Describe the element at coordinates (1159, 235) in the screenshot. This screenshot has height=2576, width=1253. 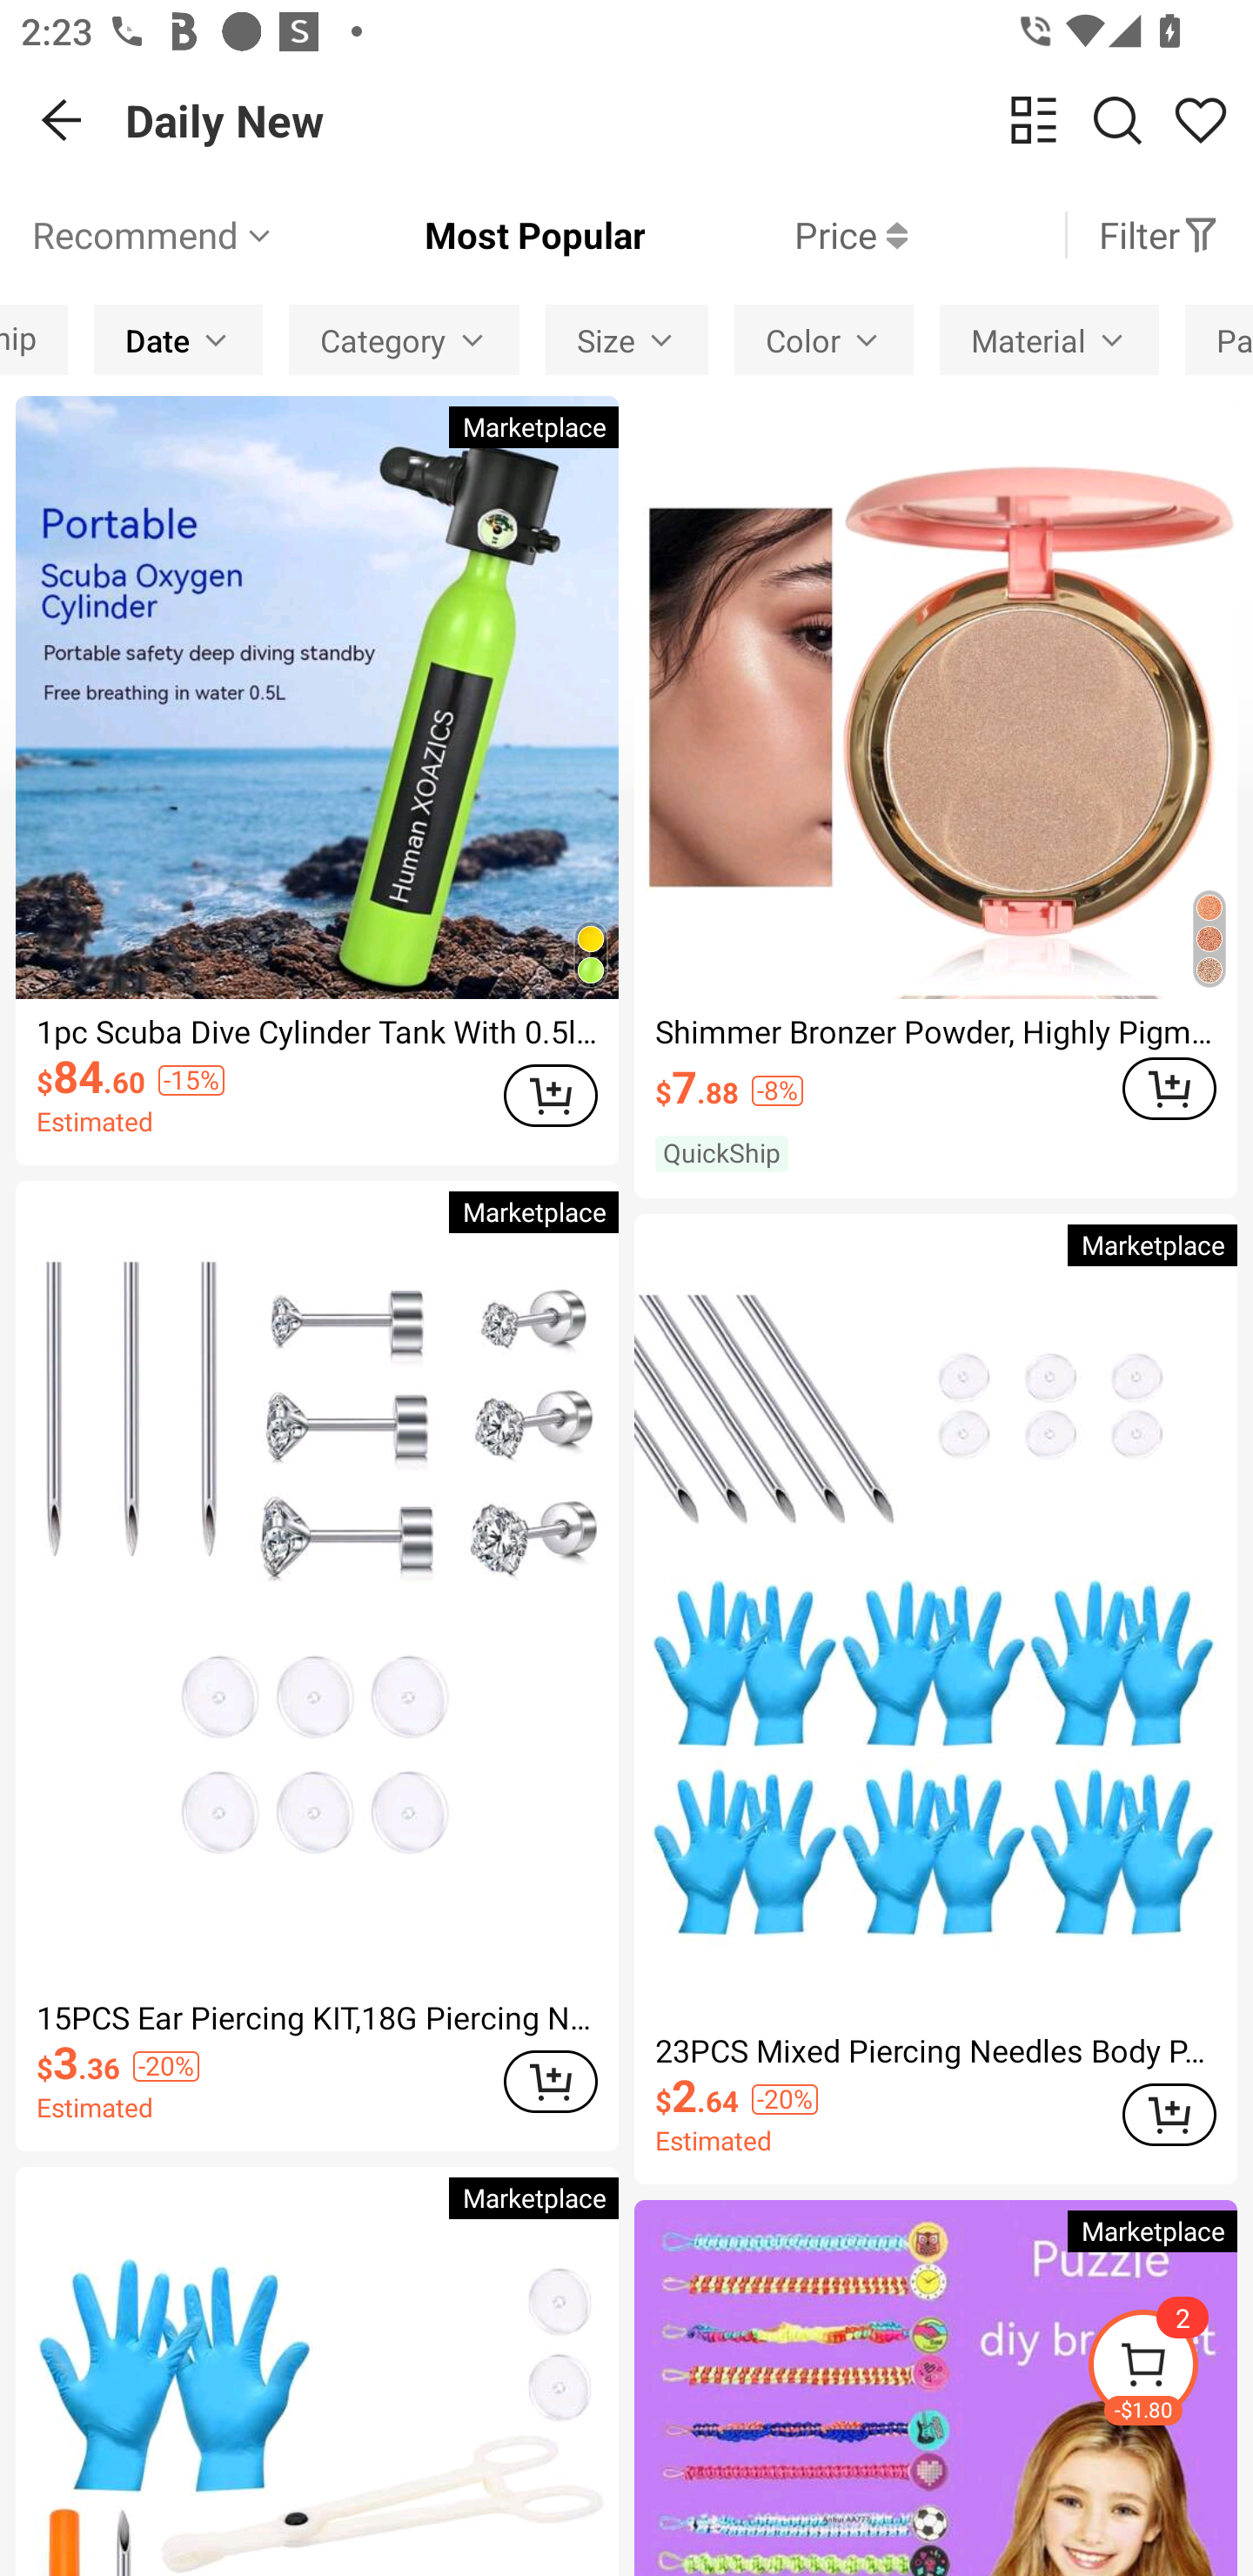
I see `Filter` at that location.